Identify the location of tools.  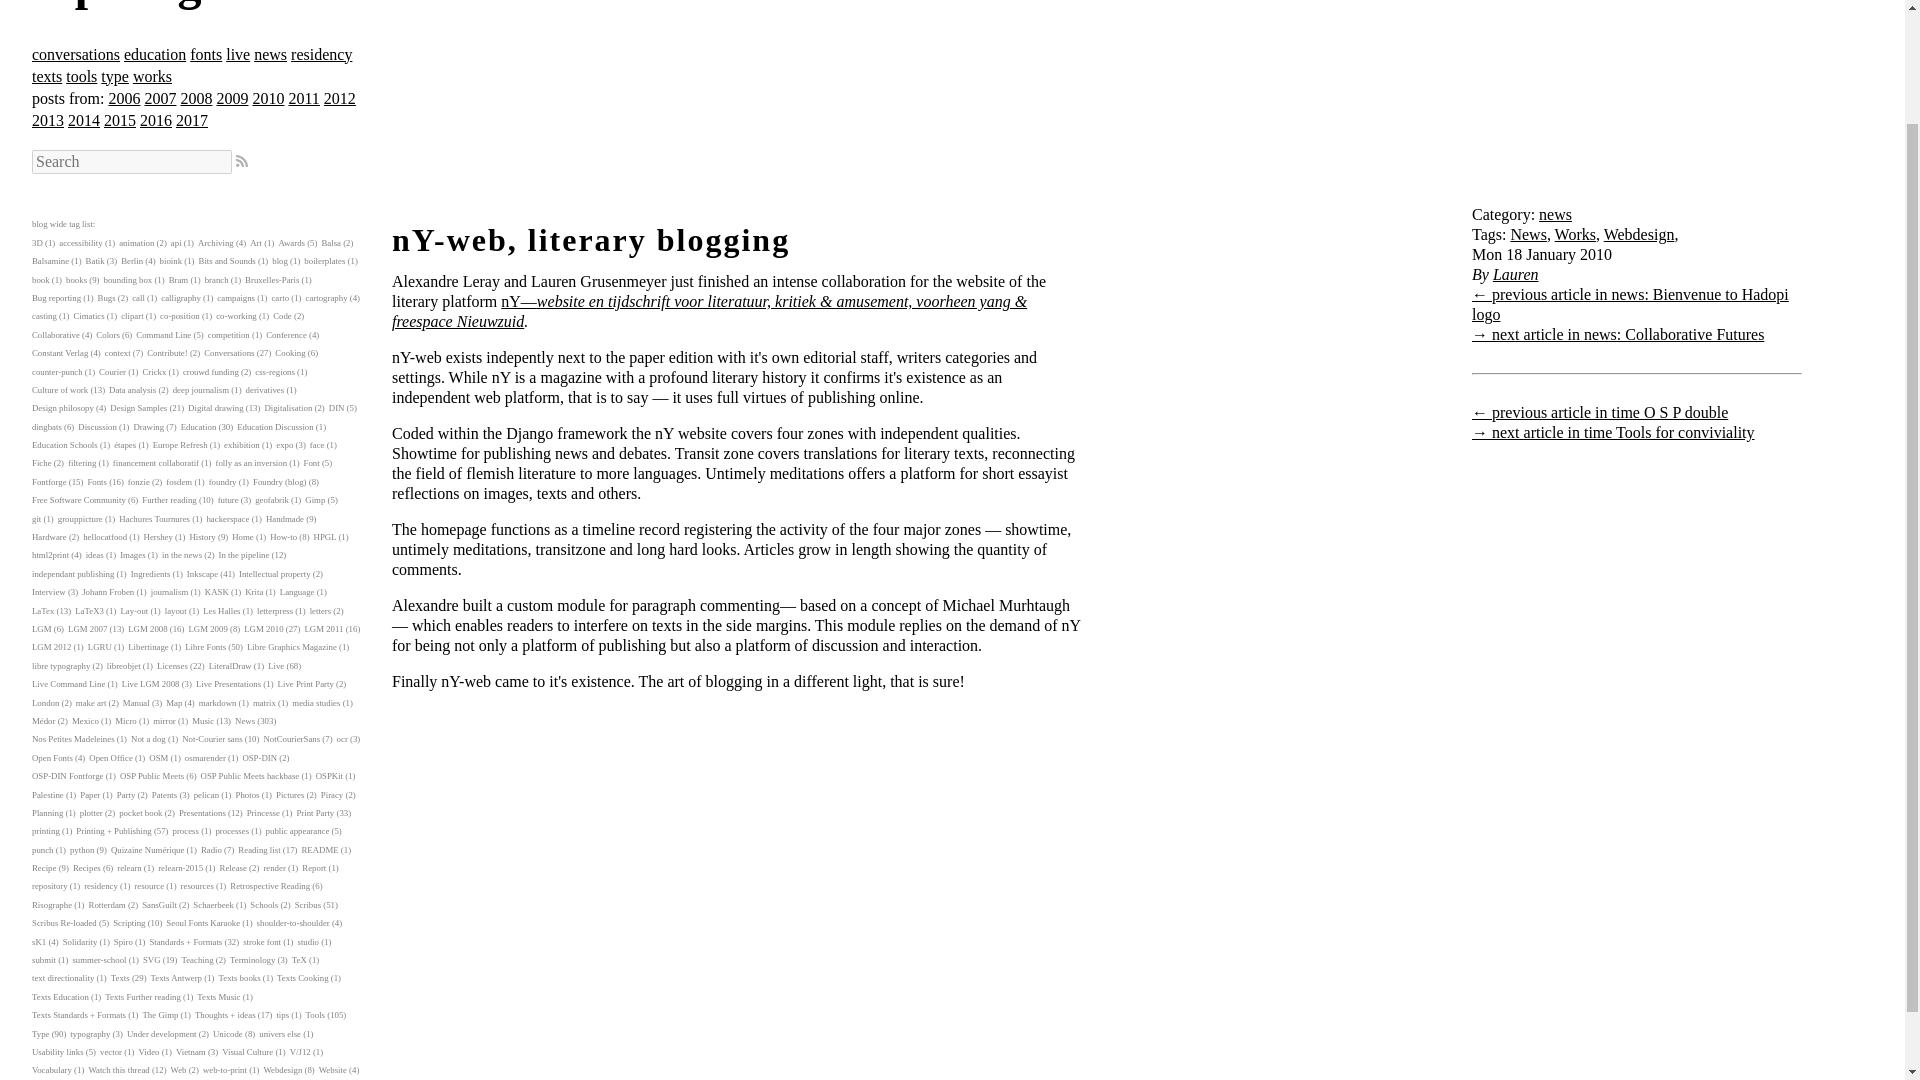
(81, 76).